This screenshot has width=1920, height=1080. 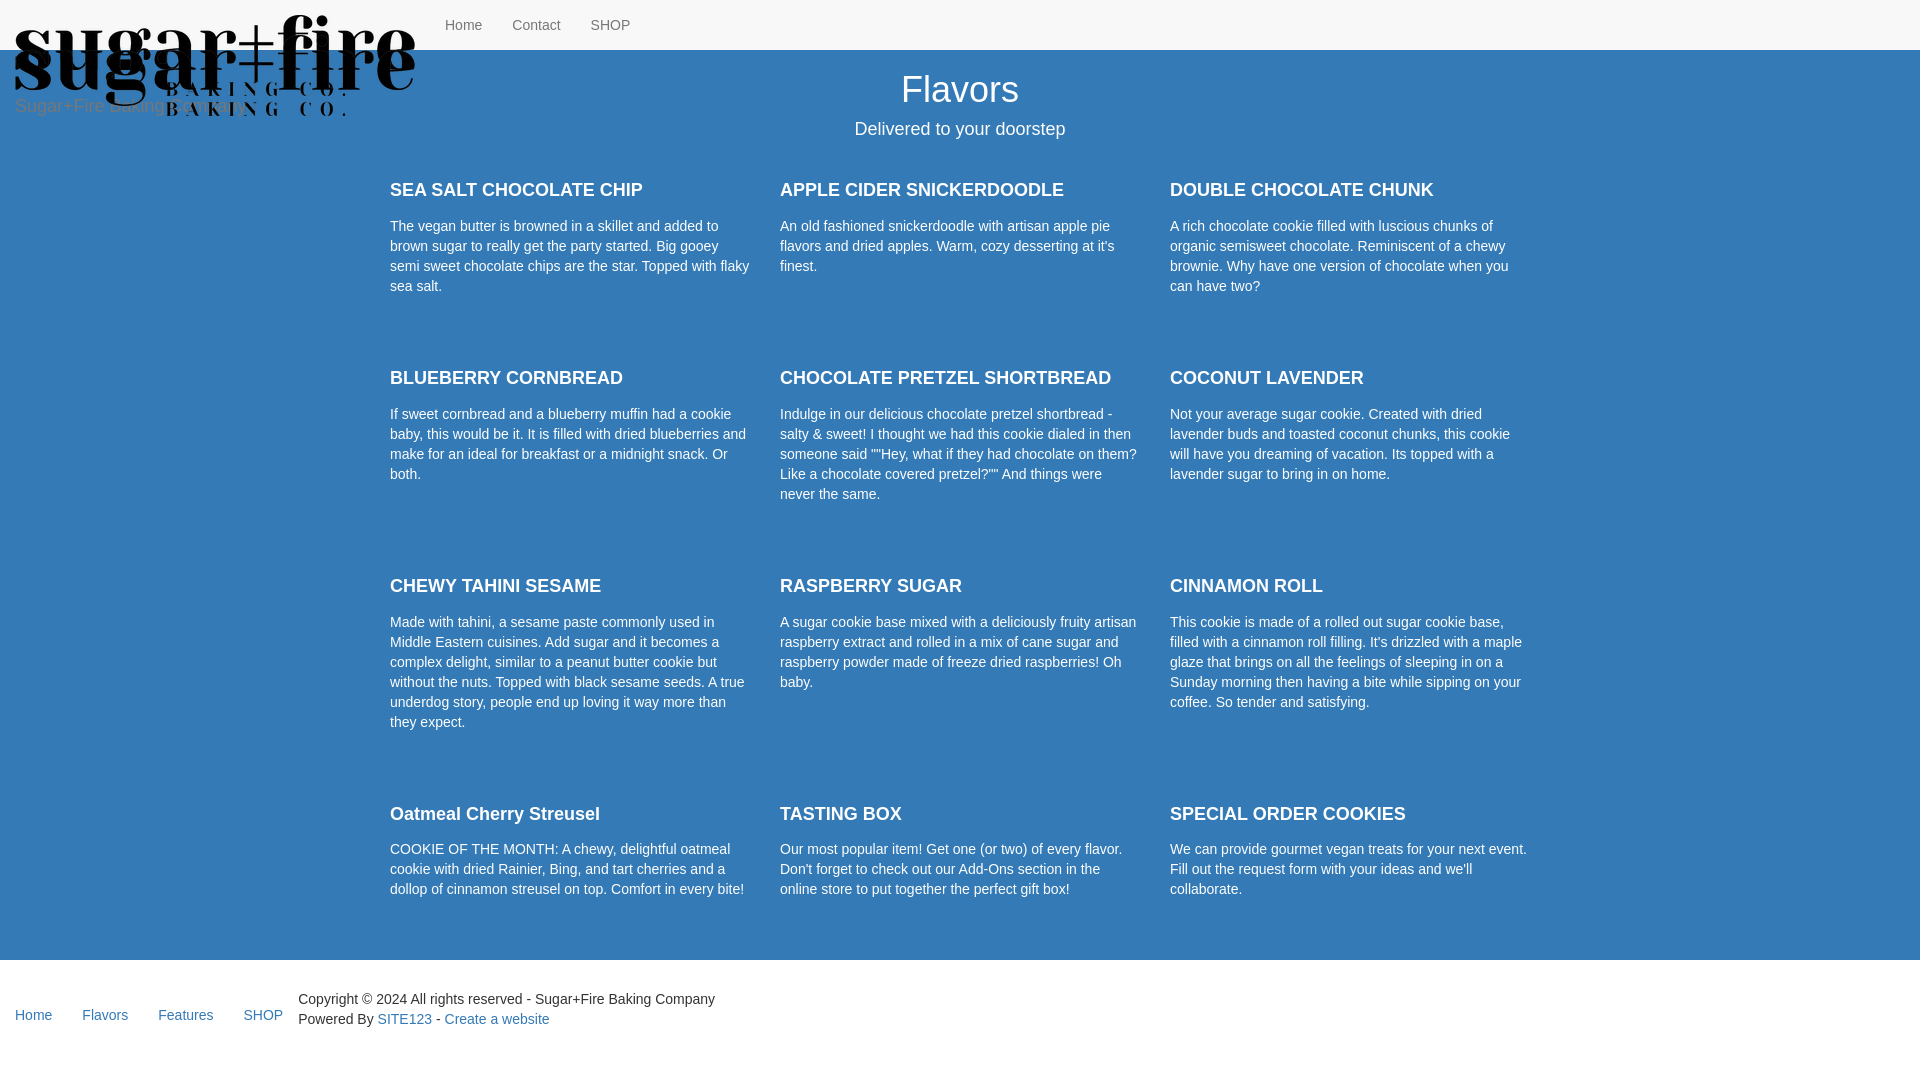 What do you see at coordinates (536, 24) in the screenshot?
I see `Contact` at bounding box center [536, 24].